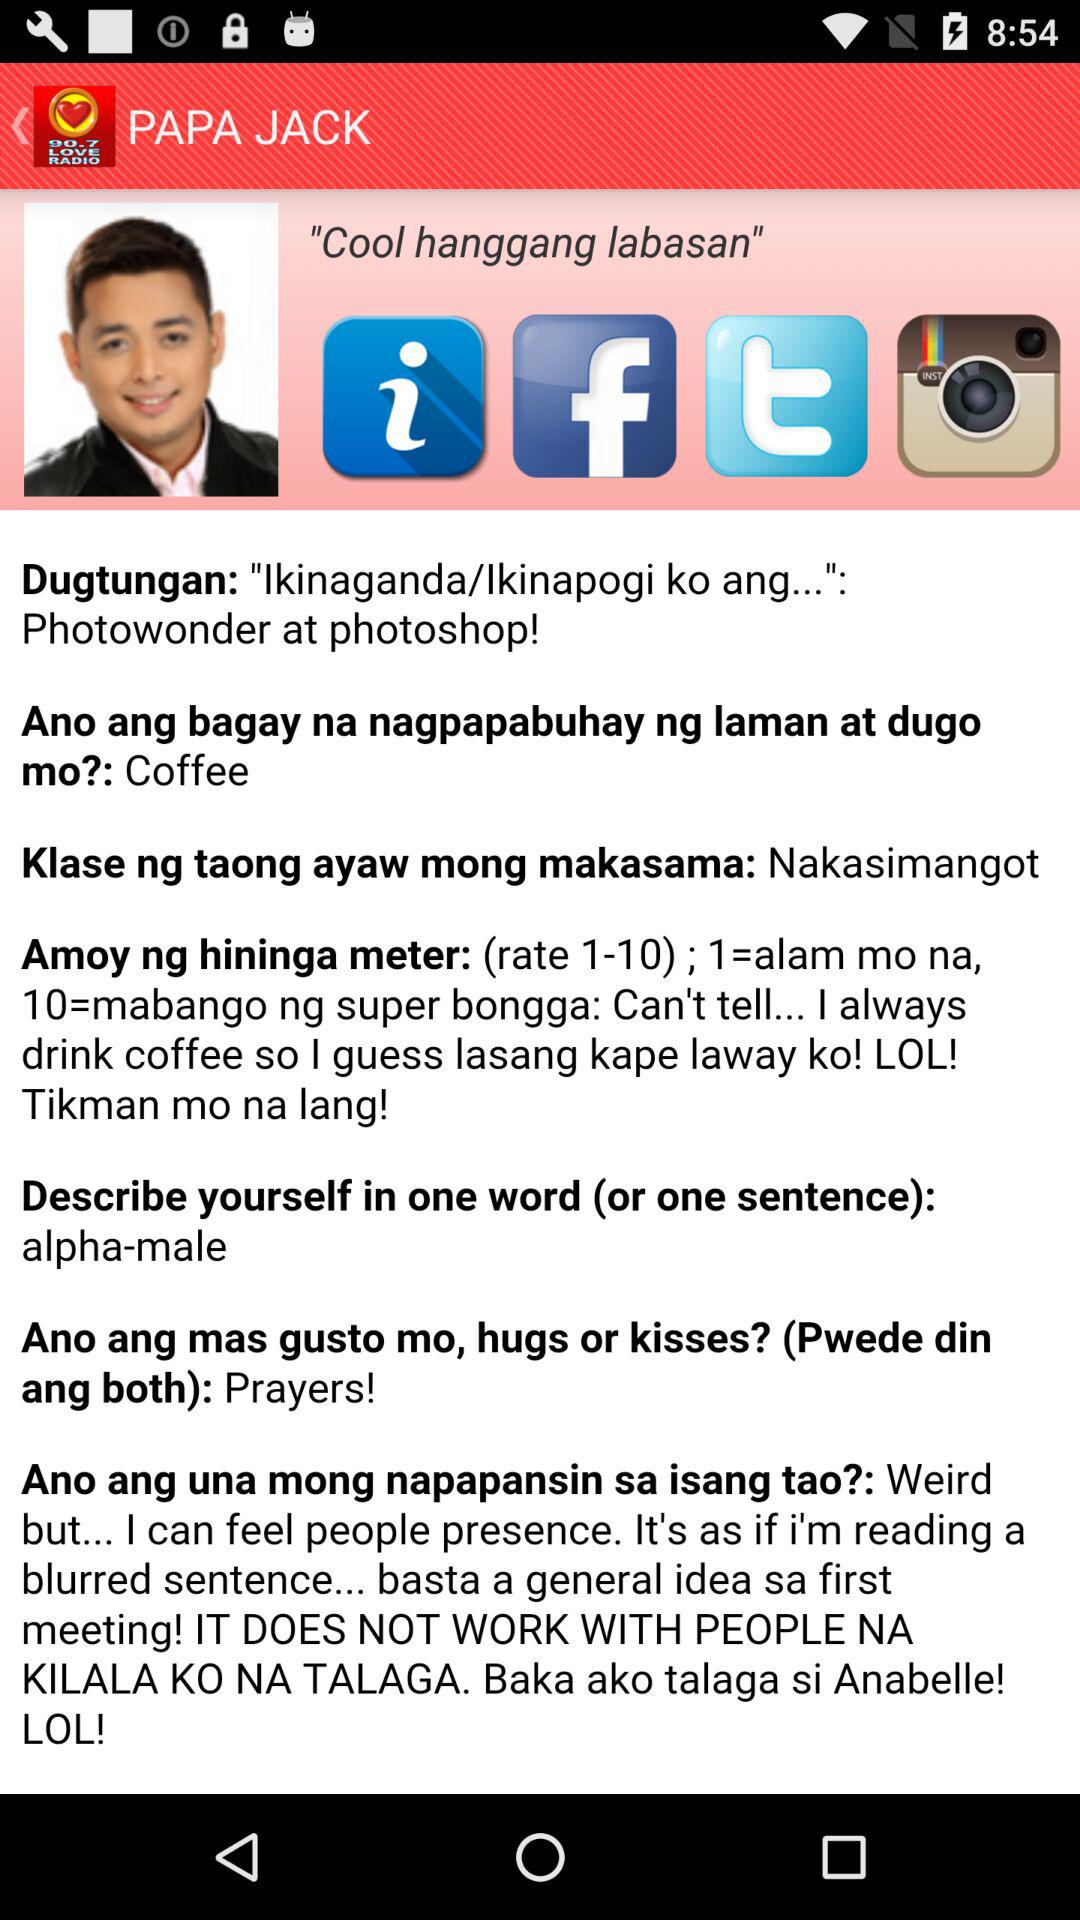  What do you see at coordinates (786, 396) in the screenshot?
I see `select twitter` at bounding box center [786, 396].